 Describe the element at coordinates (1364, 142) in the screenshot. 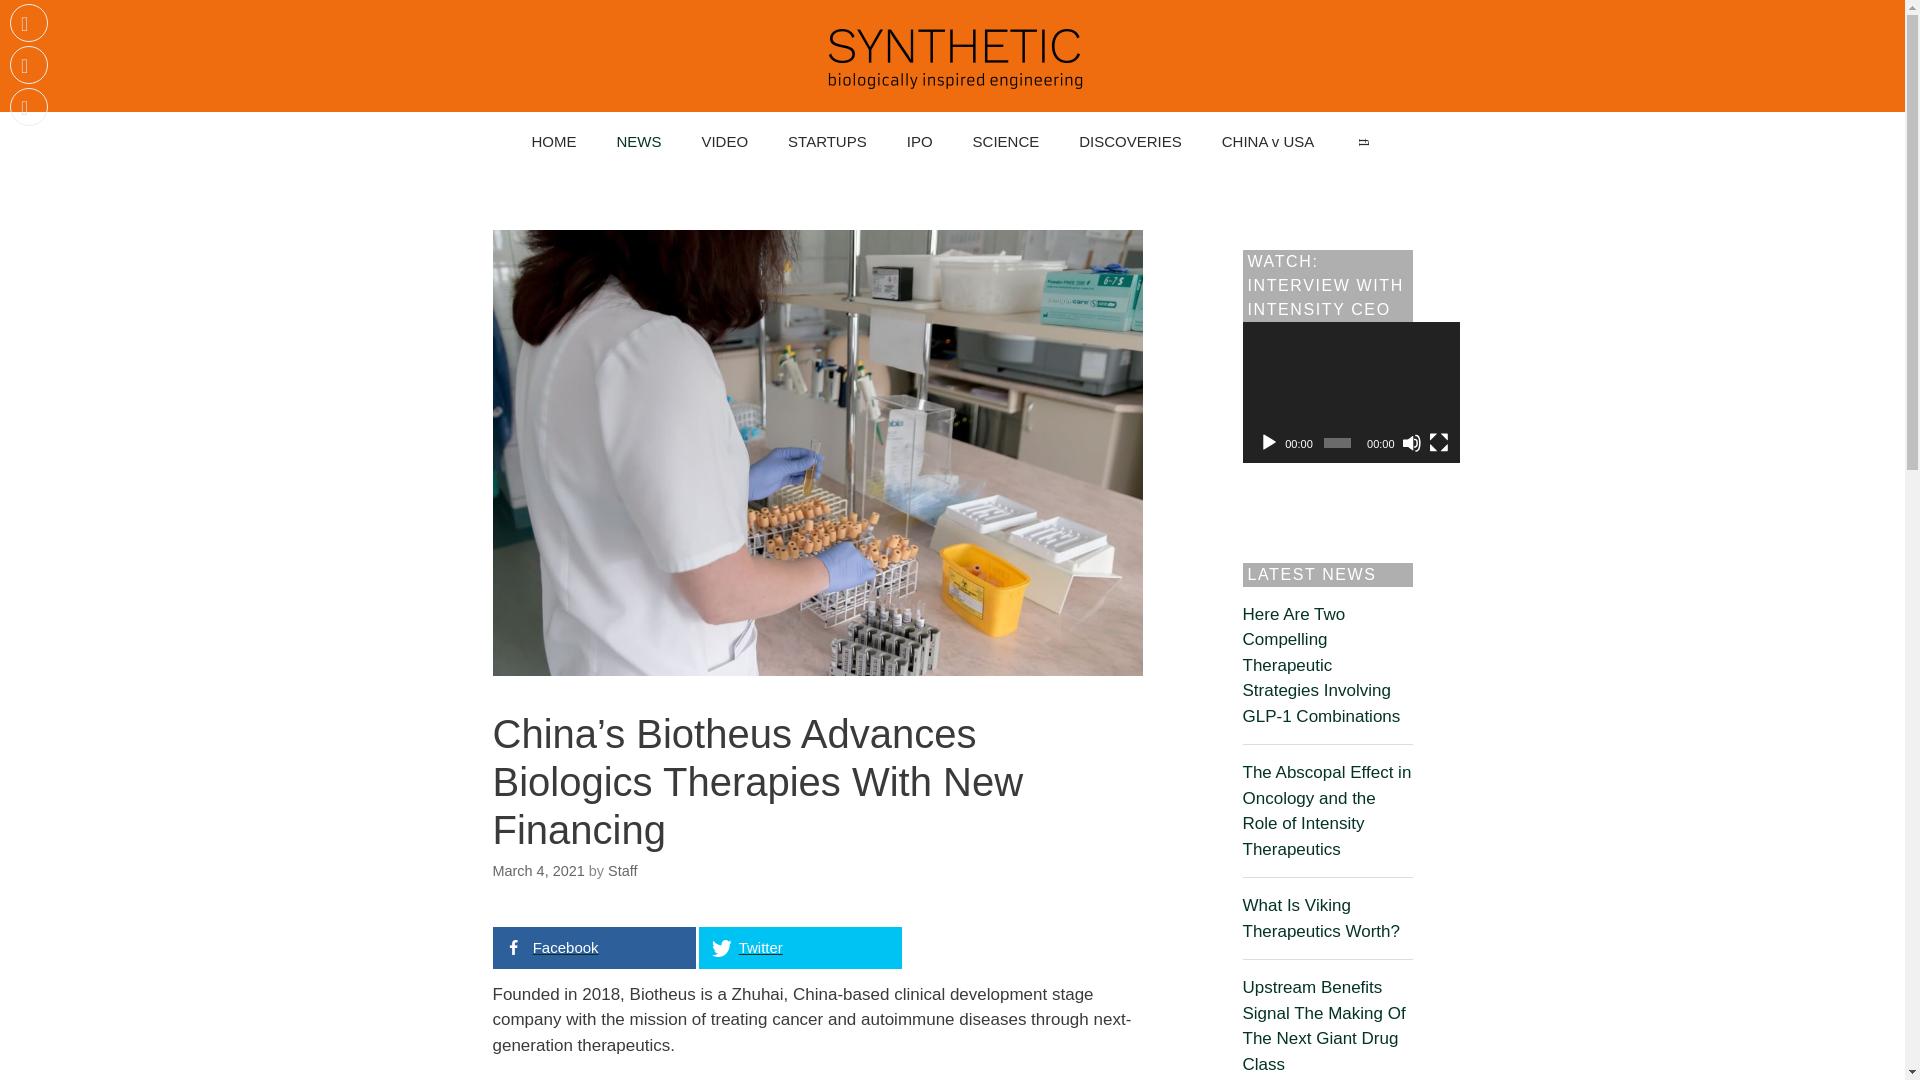

I see `Search` at that location.